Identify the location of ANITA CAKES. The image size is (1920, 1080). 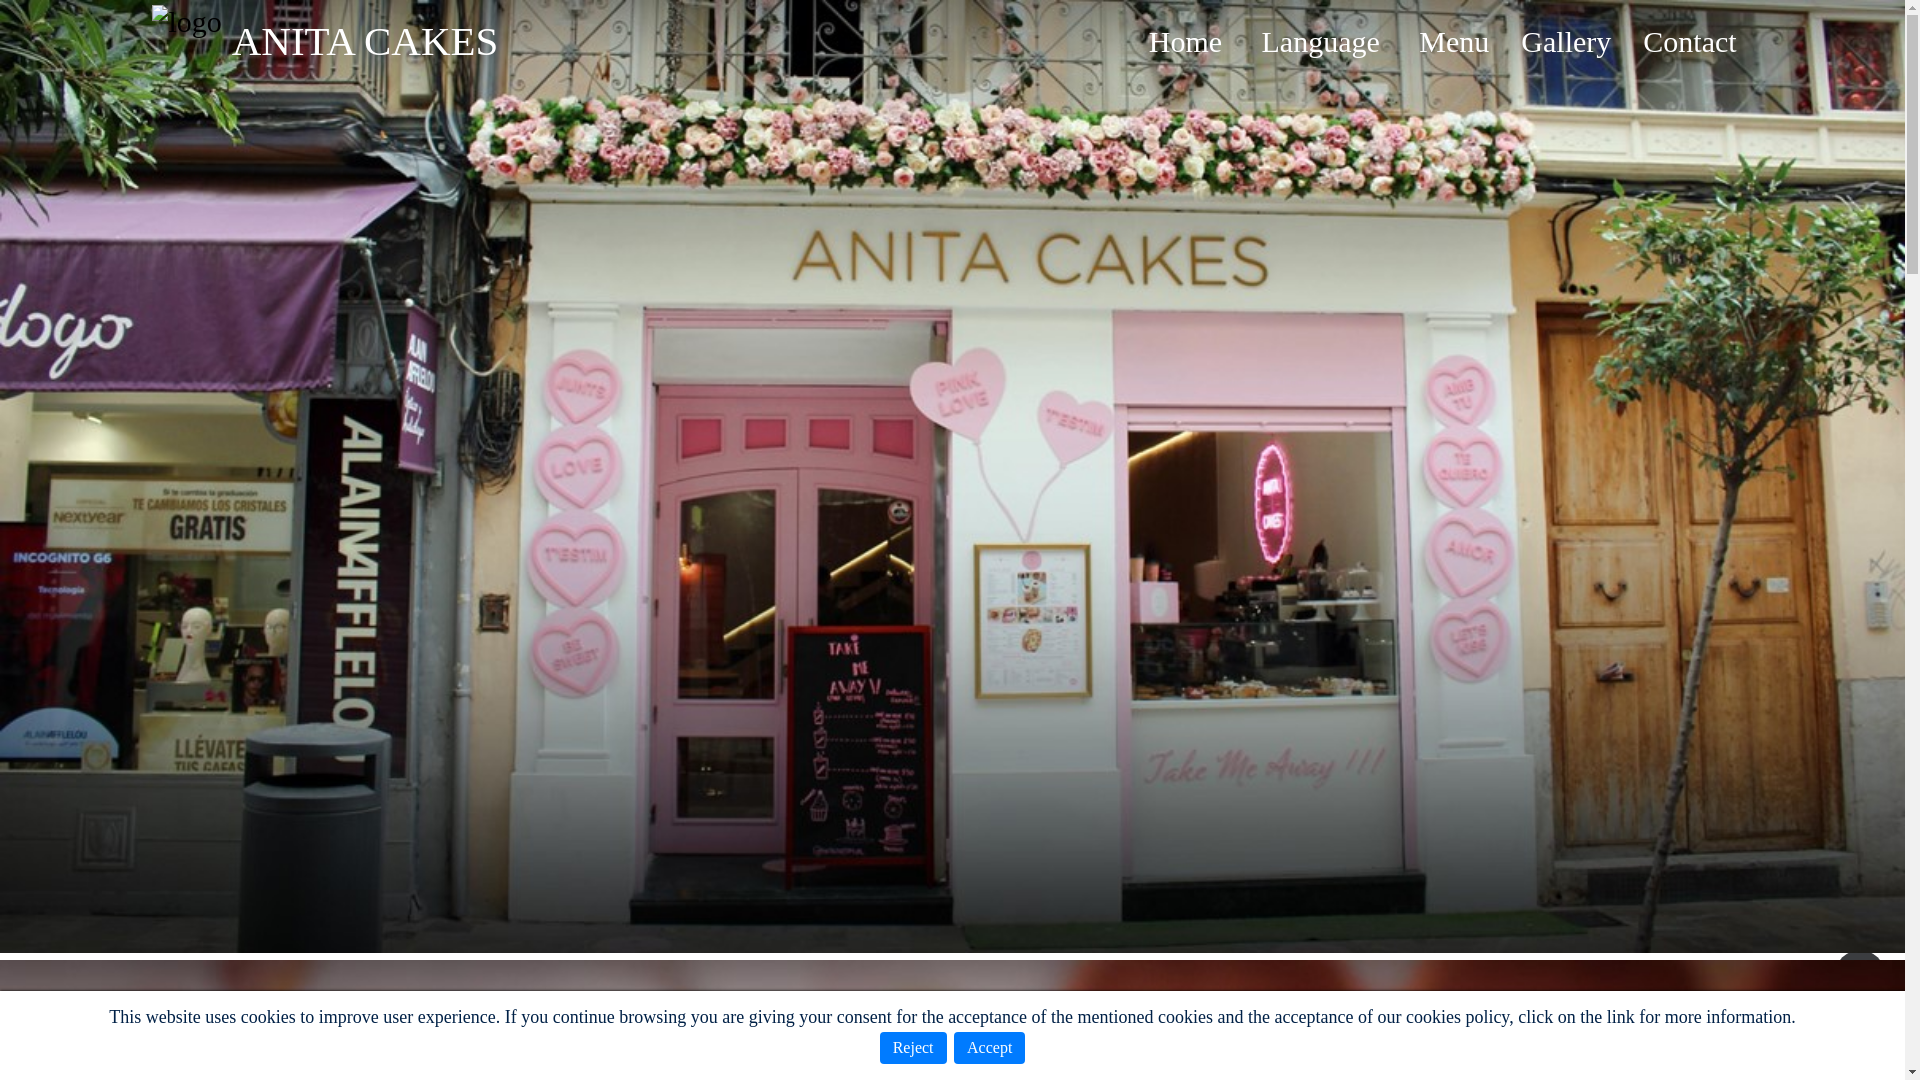
(366, 41).